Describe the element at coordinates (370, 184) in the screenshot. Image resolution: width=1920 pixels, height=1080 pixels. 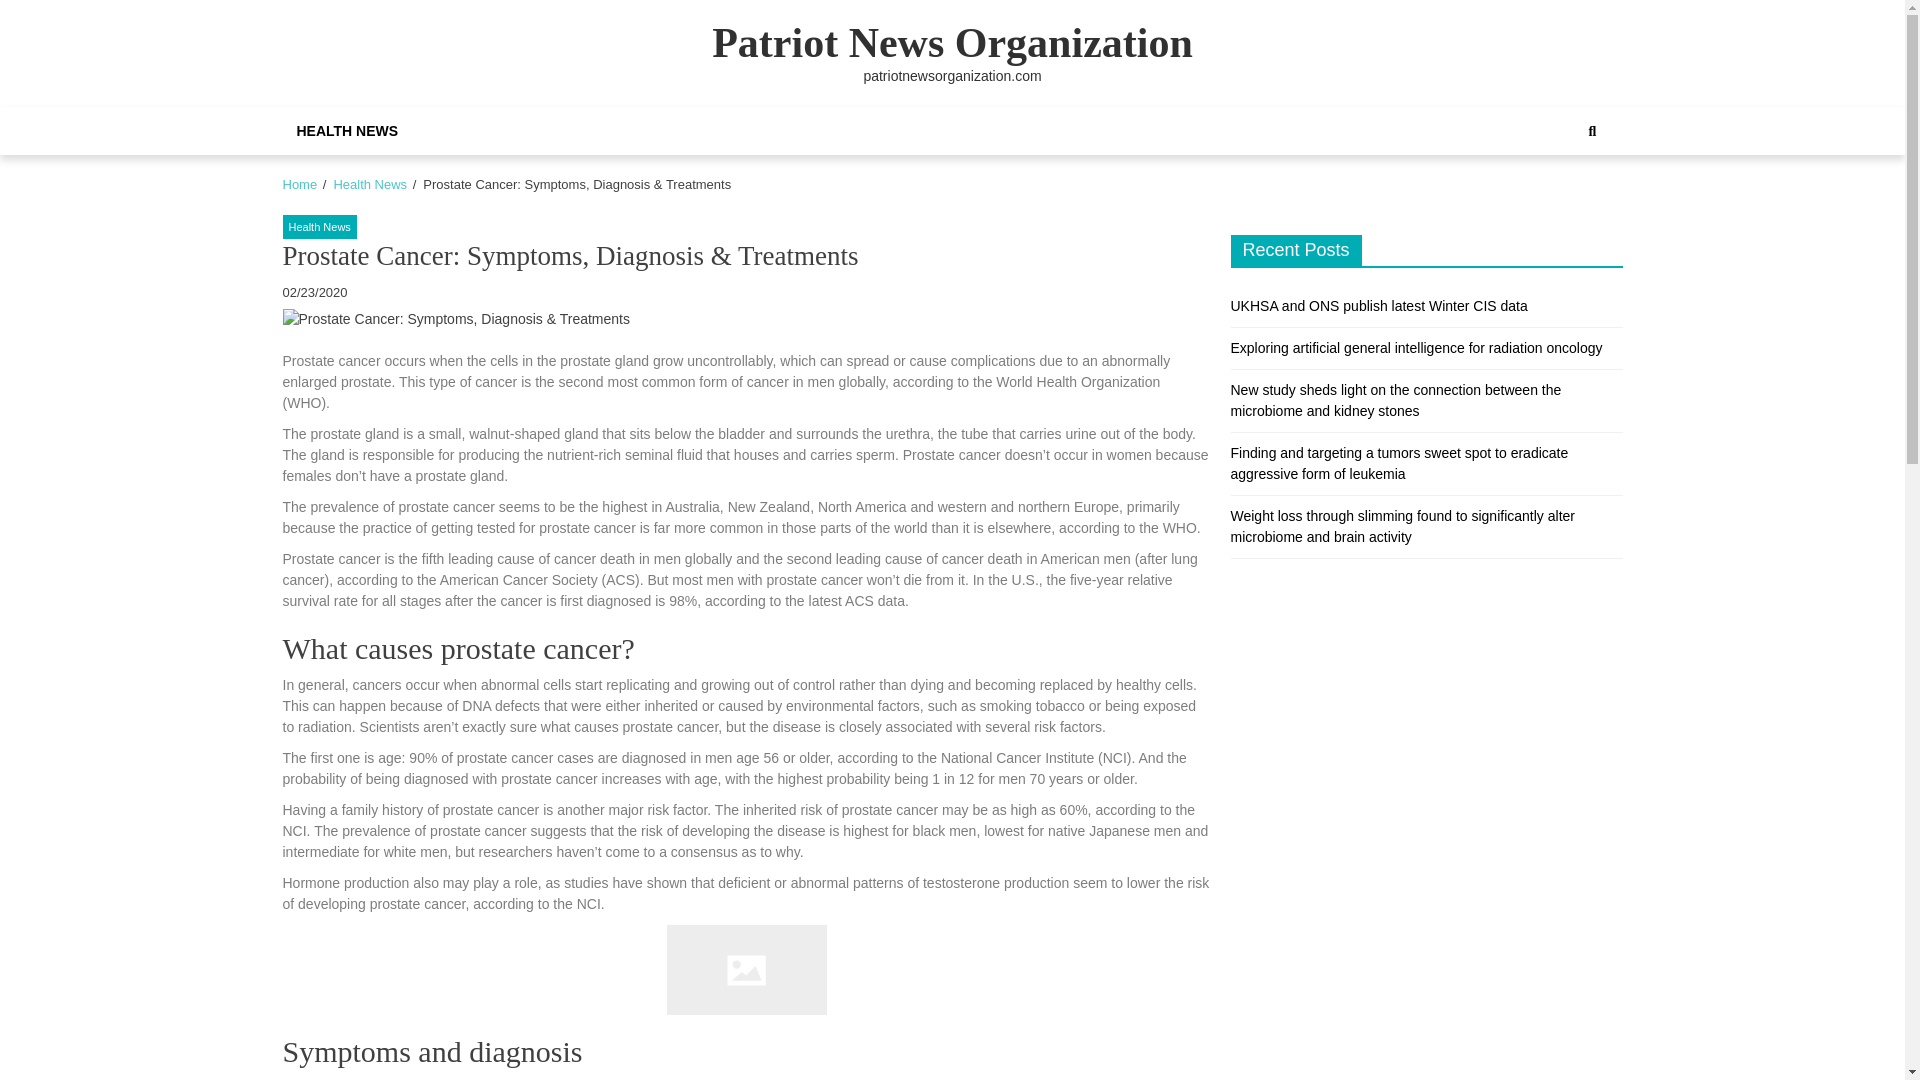
I see `Health News` at that location.